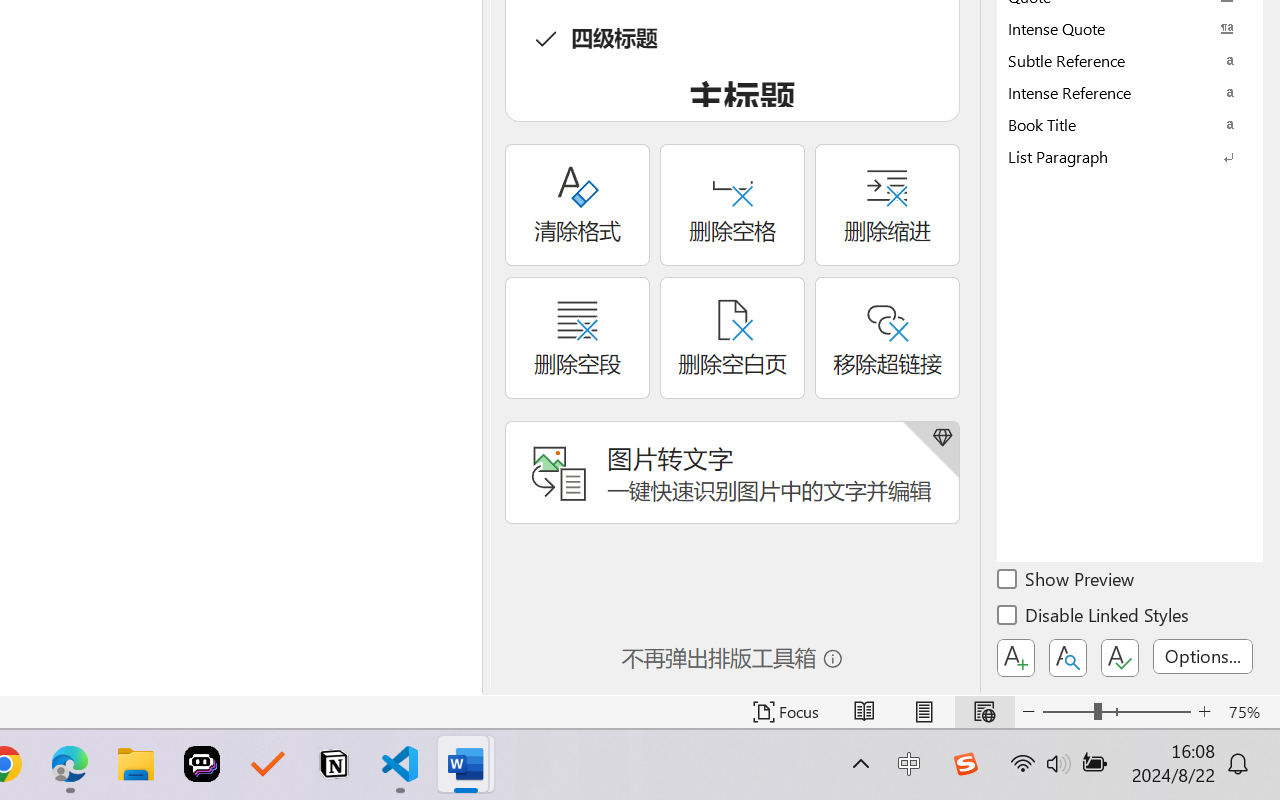  Describe the element at coordinates (924, 712) in the screenshot. I see `Print Layout` at that location.